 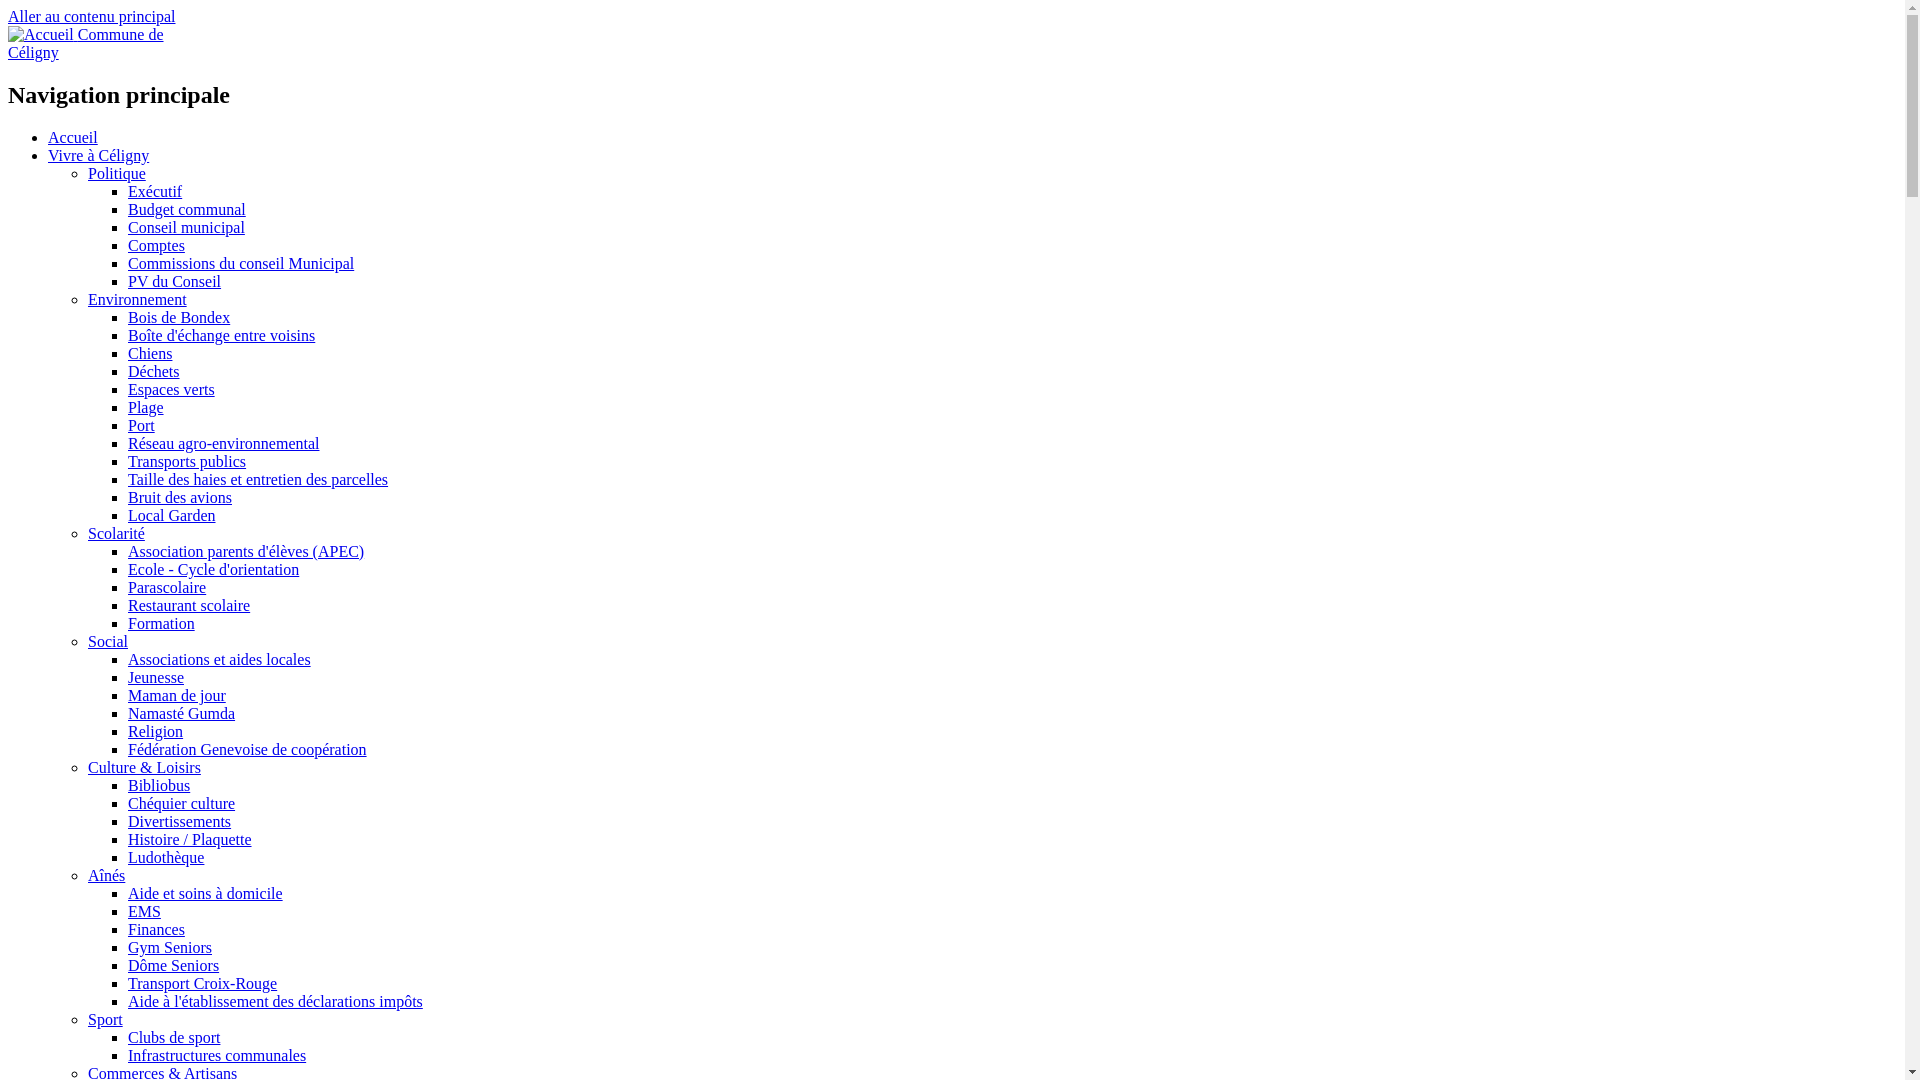 I want to click on Plage, so click(x=146, y=408).